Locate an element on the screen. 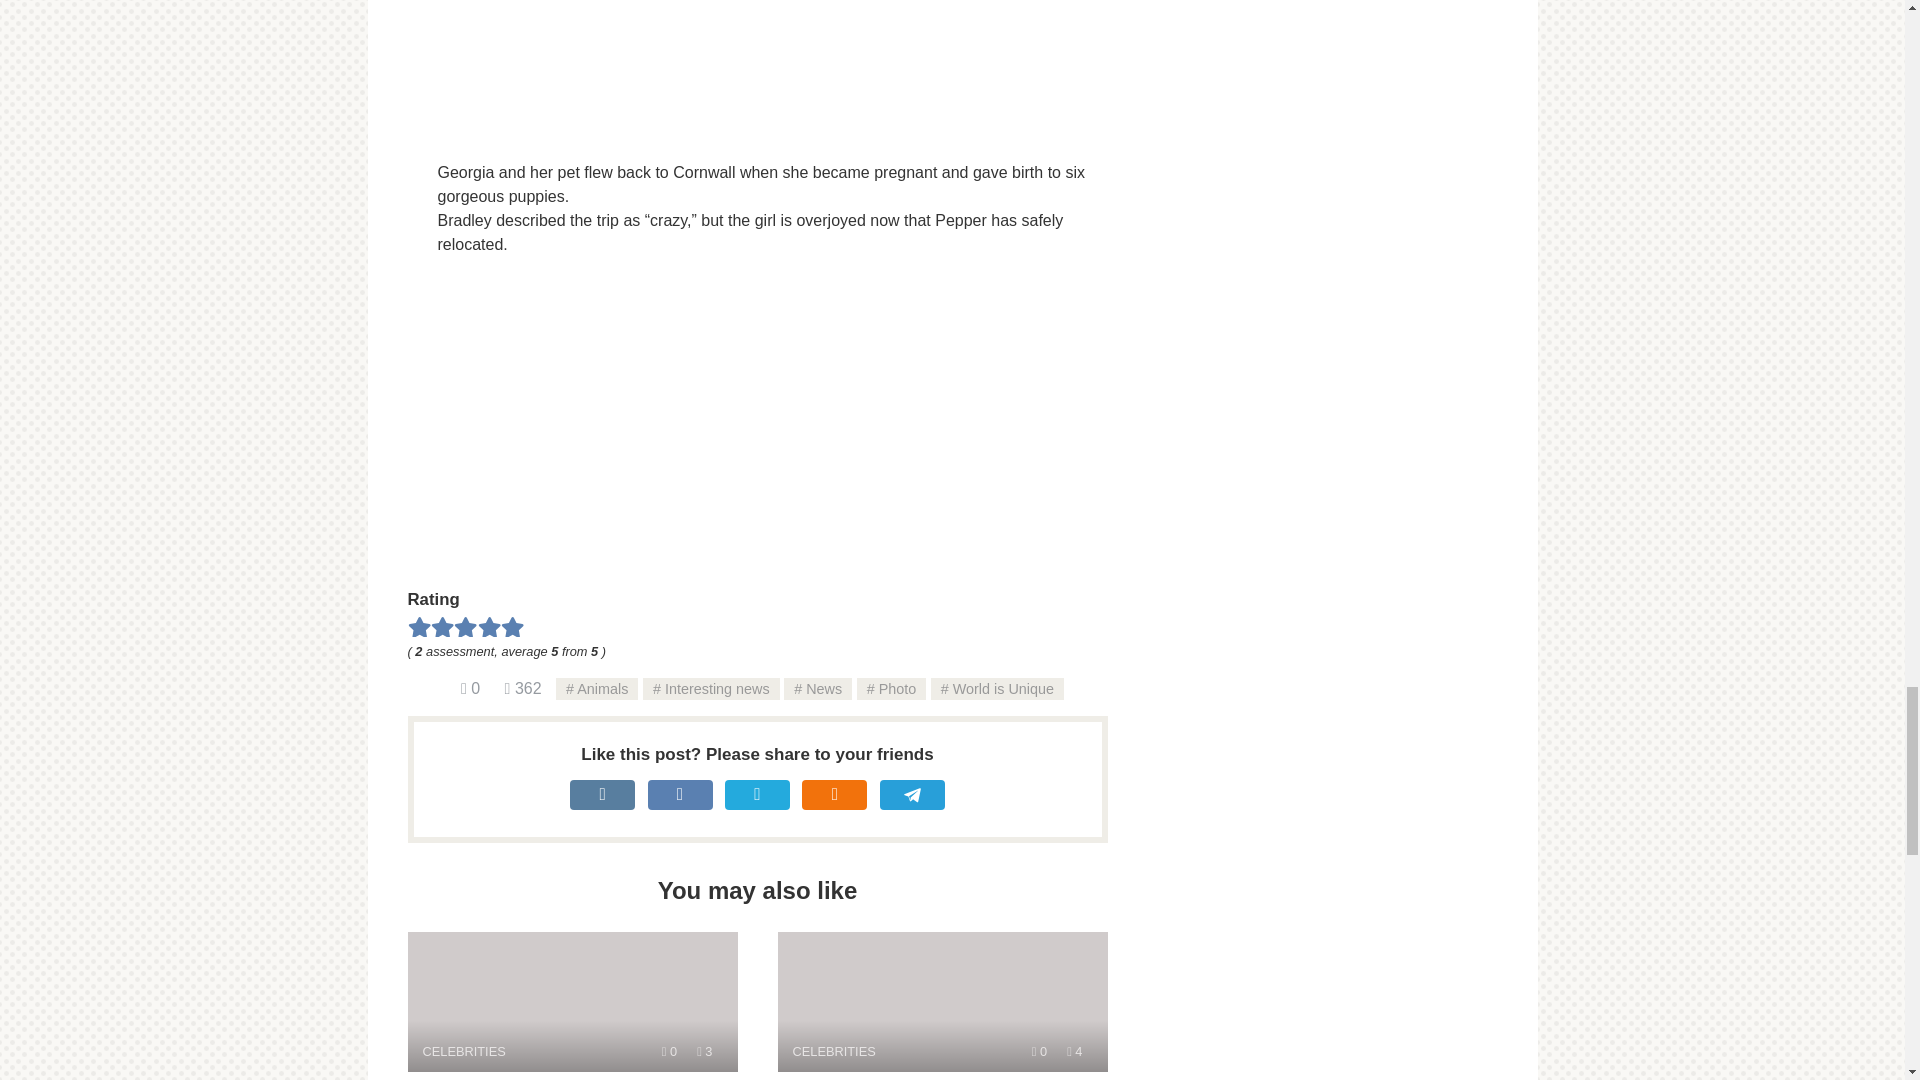 This screenshot has height=1080, width=1920. Comments is located at coordinates (892, 688).